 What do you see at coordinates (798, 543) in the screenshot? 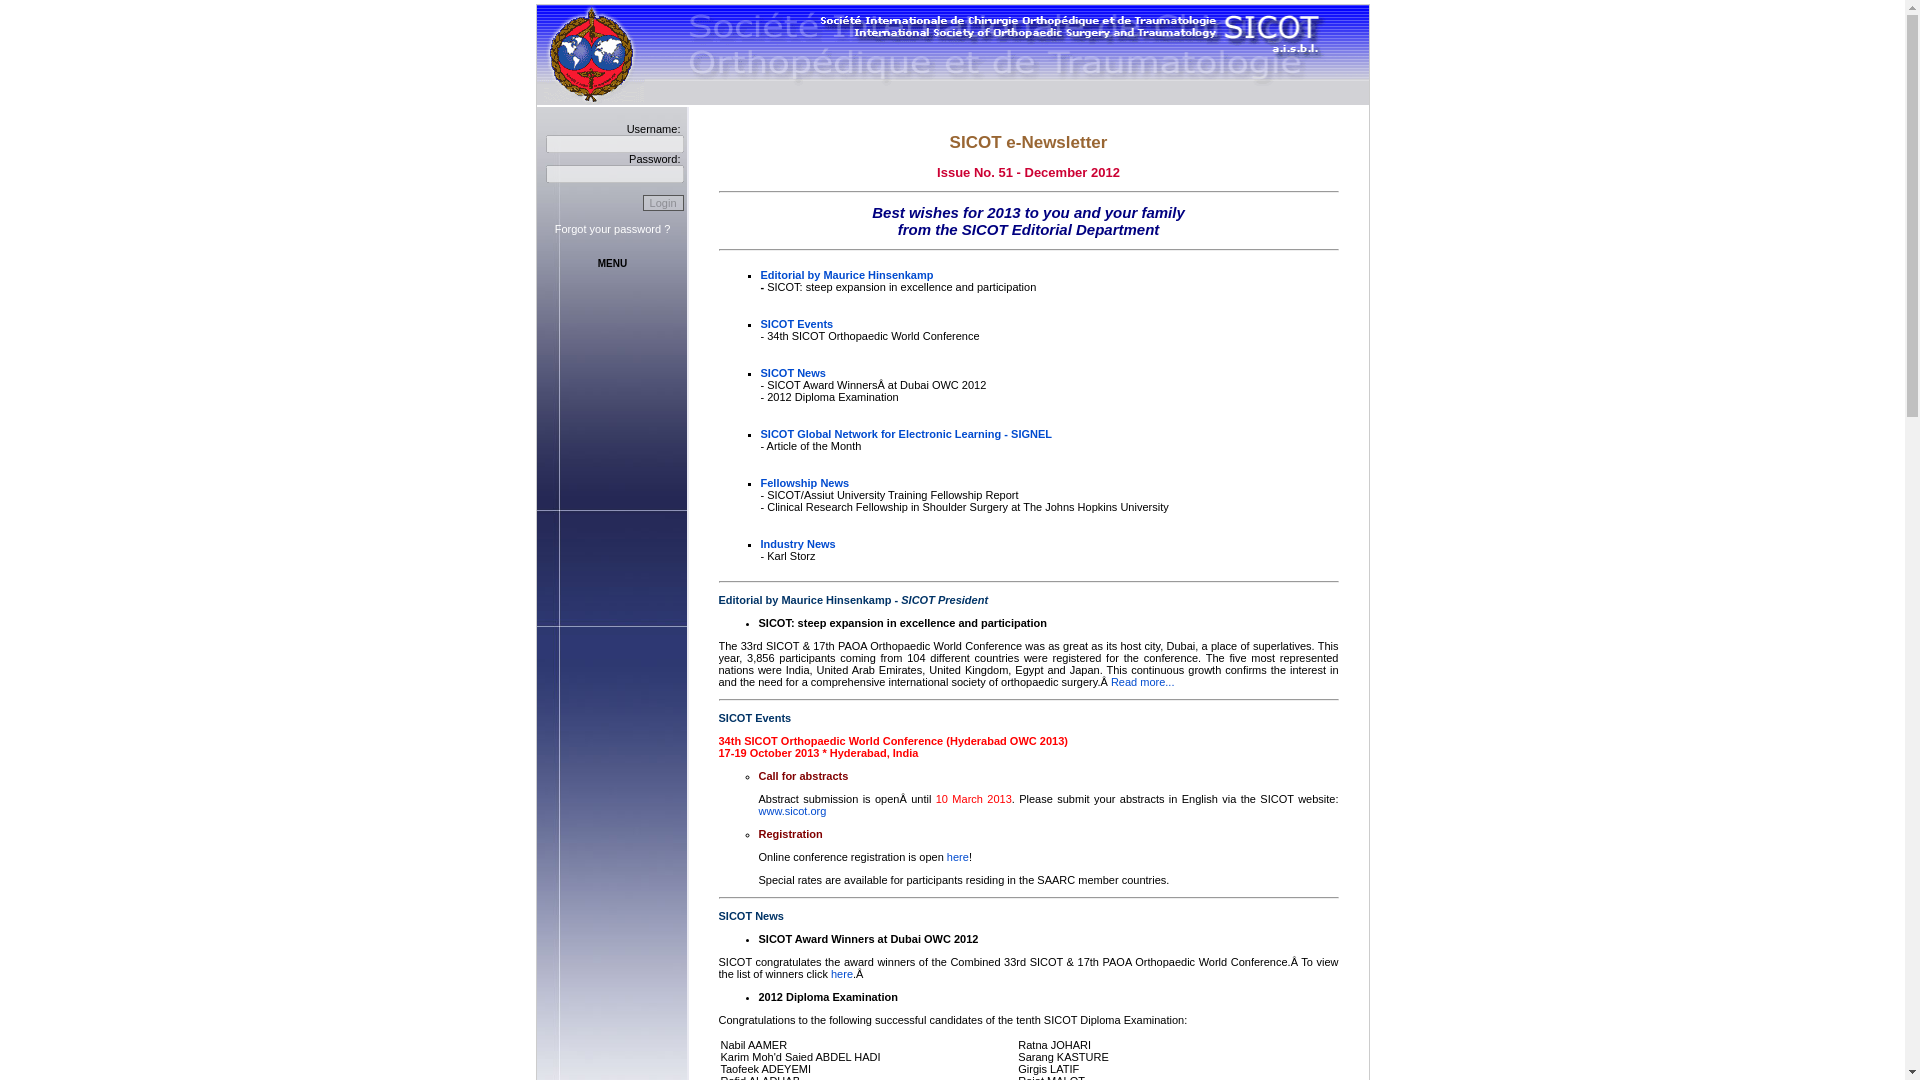
I see `Industry News` at bounding box center [798, 543].